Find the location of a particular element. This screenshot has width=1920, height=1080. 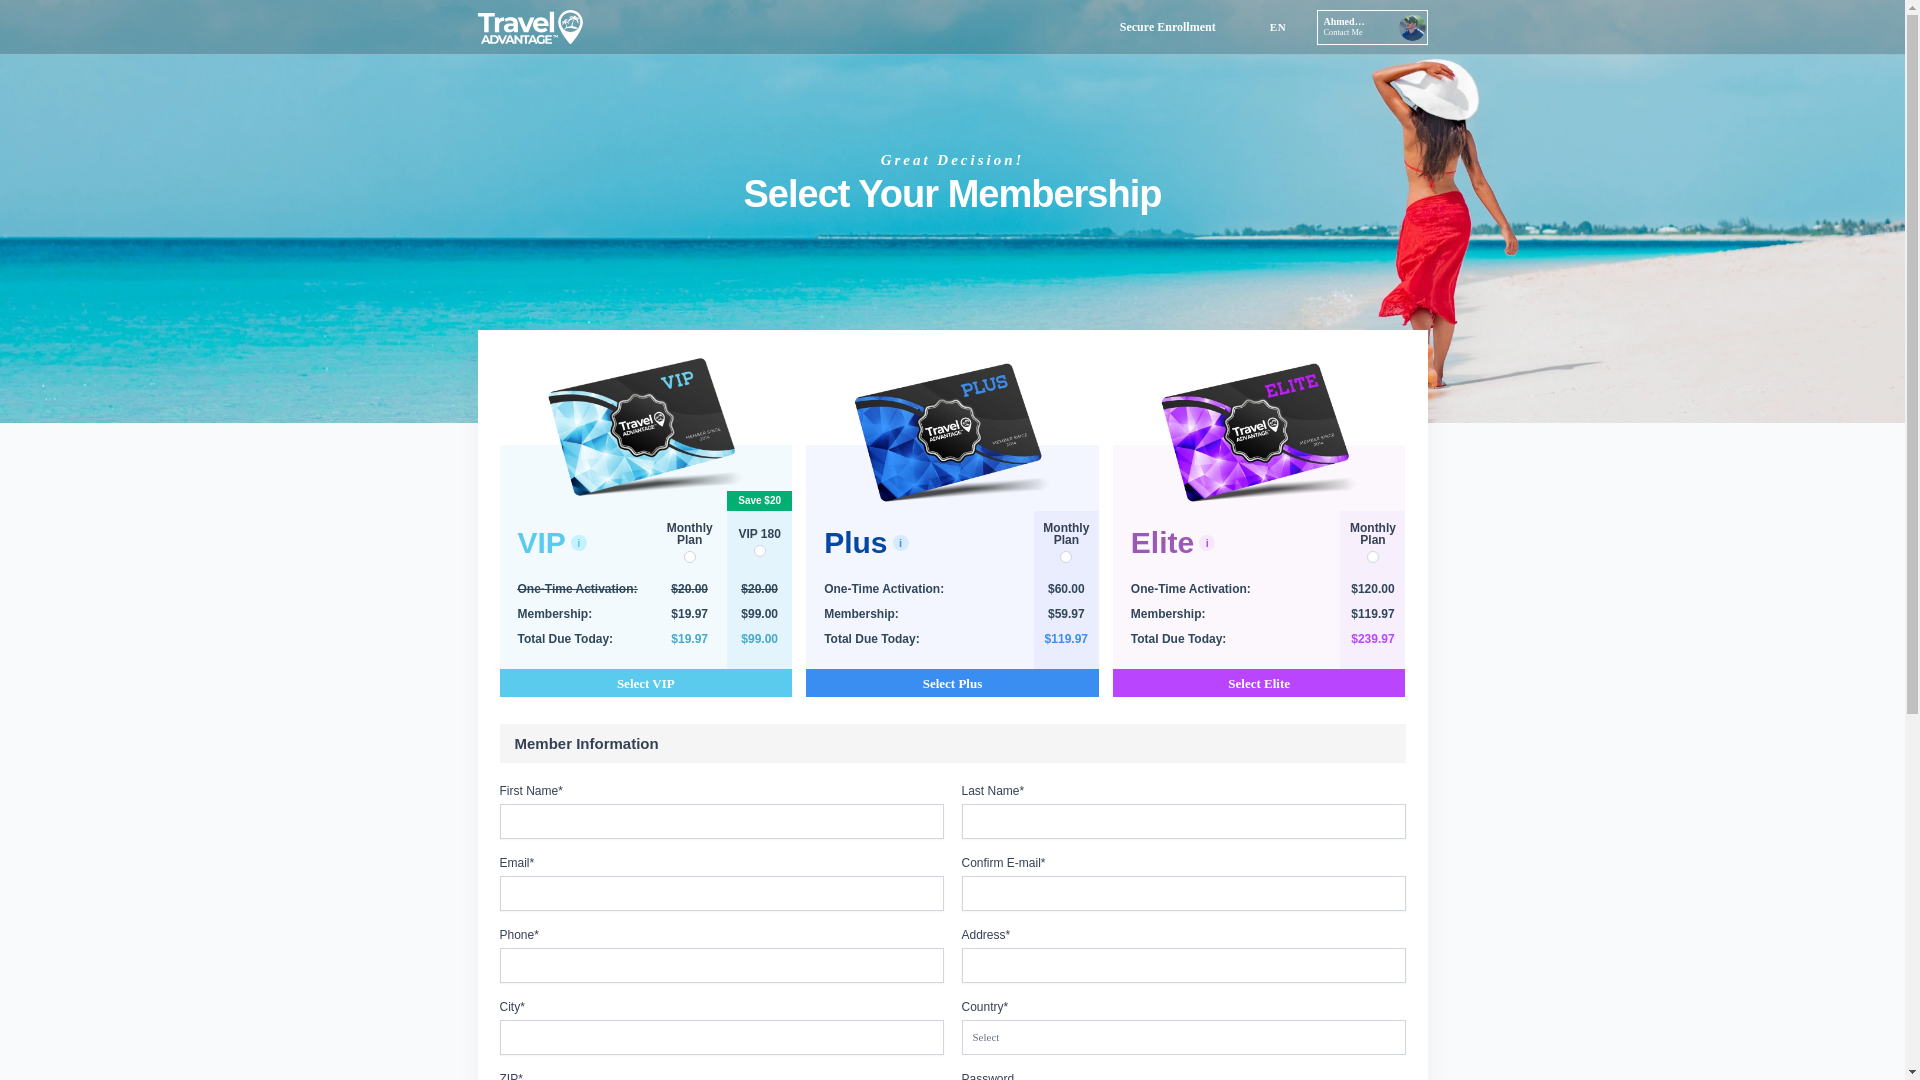

i is located at coordinates (578, 541).